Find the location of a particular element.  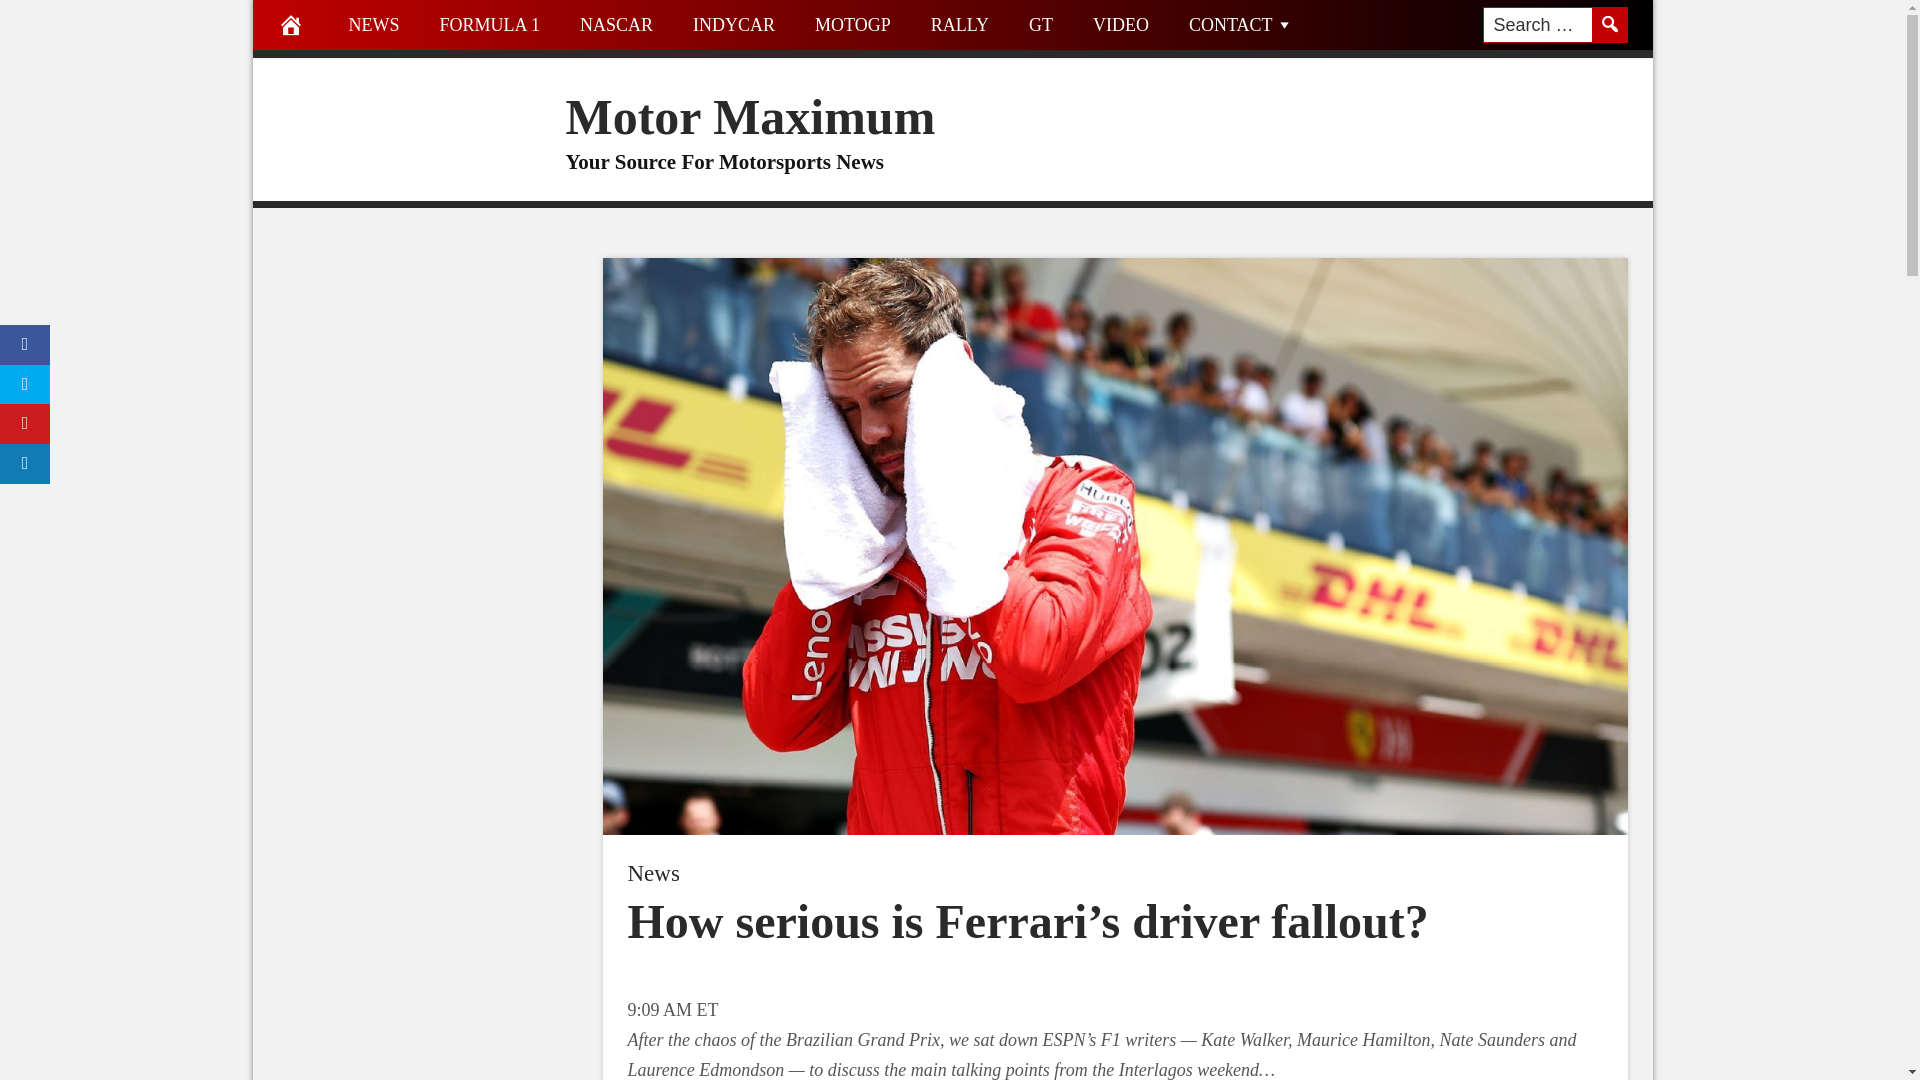

VIDEO is located at coordinates (1121, 24).